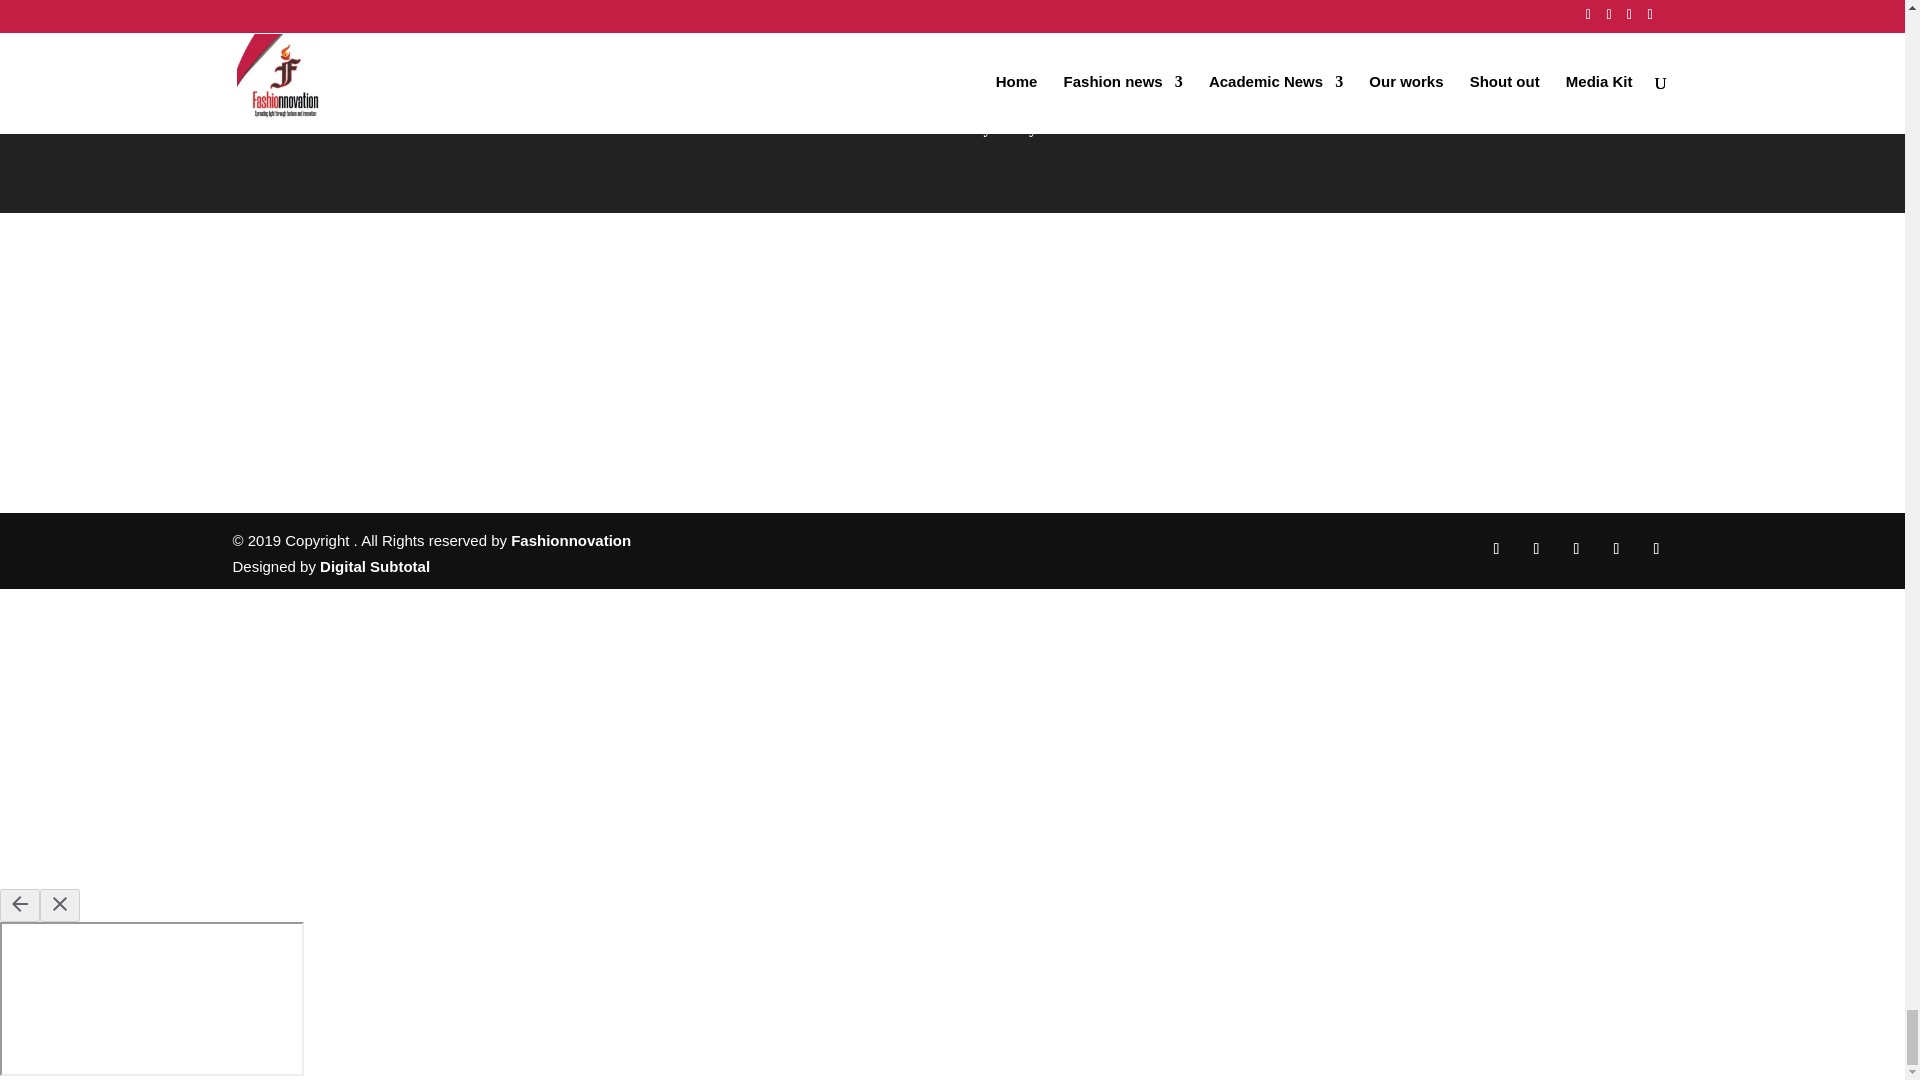 Image resolution: width=1920 pixels, height=1080 pixels. What do you see at coordinates (1616, 548) in the screenshot?
I see `Follow on Pinterest` at bounding box center [1616, 548].